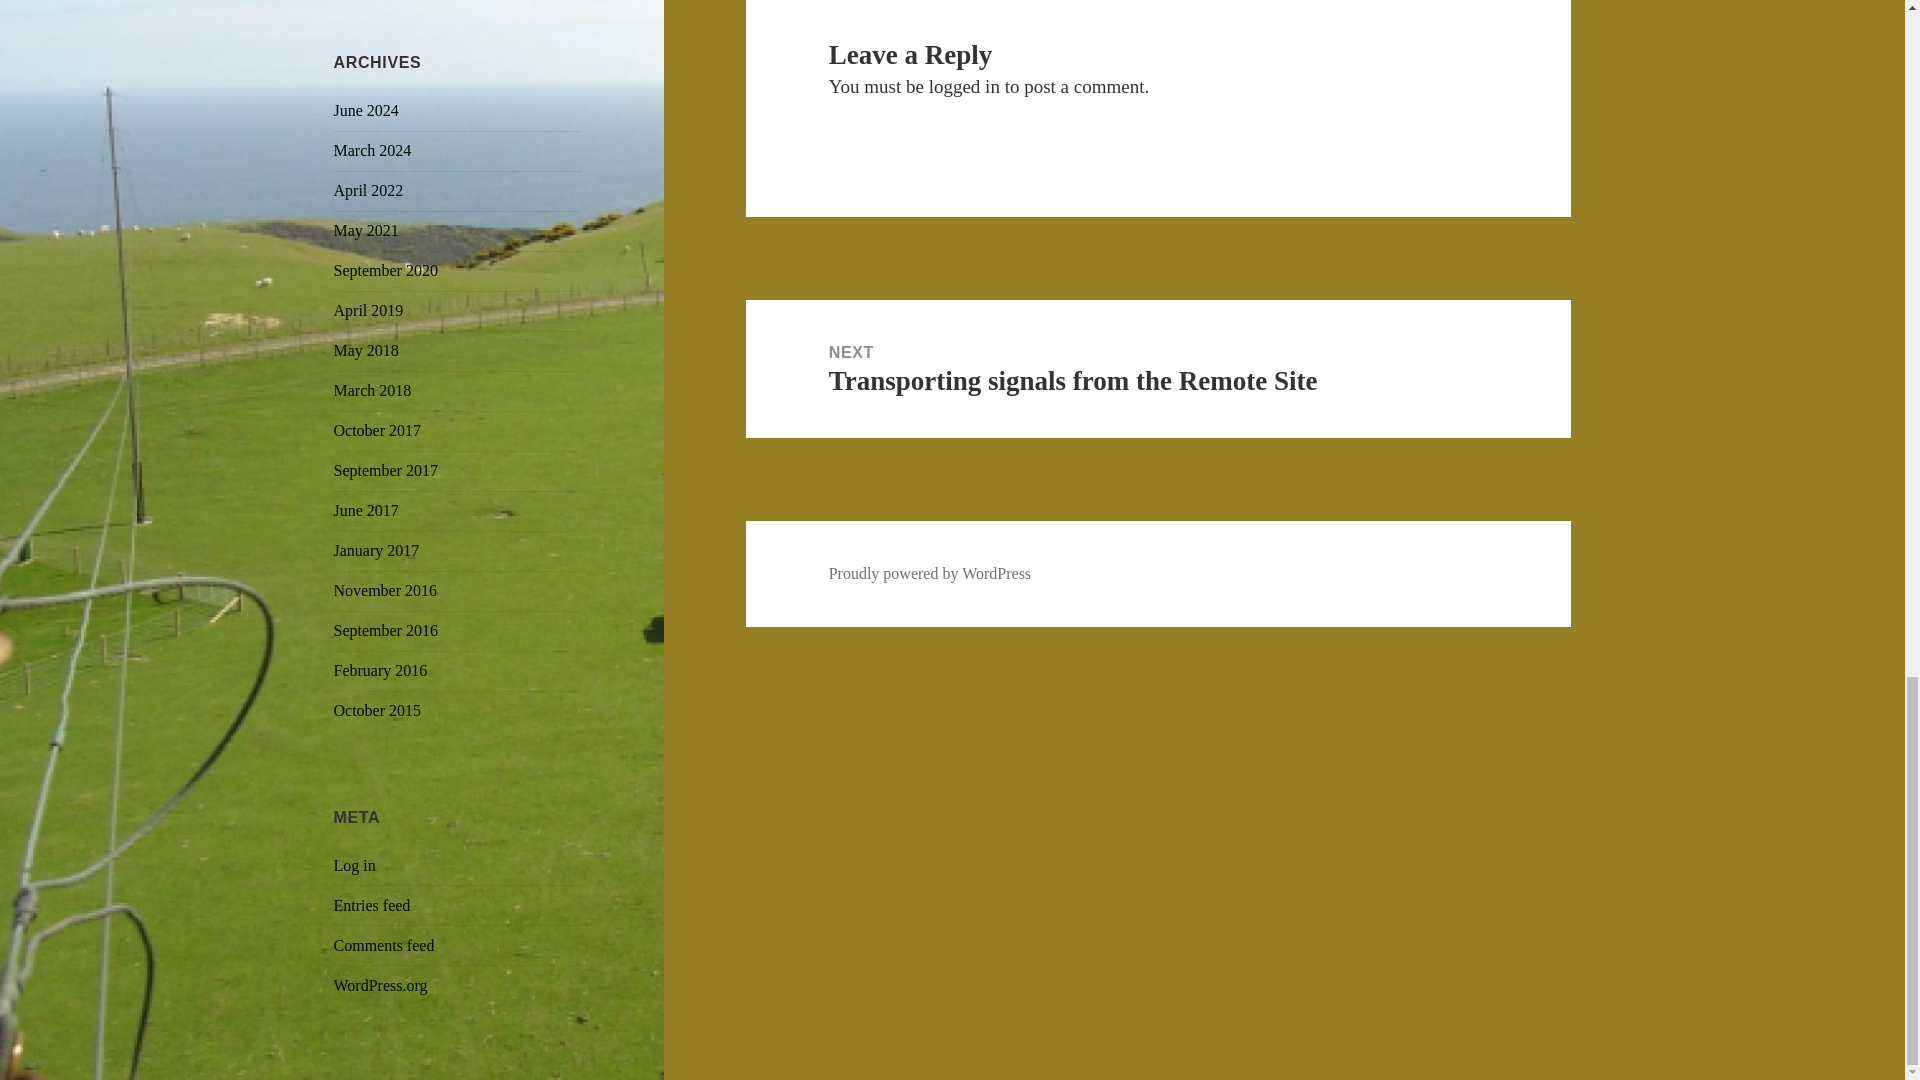  What do you see at coordinates (368, 190) in the screenshot?
I see `April 2022` at bounding box center [368, 190].